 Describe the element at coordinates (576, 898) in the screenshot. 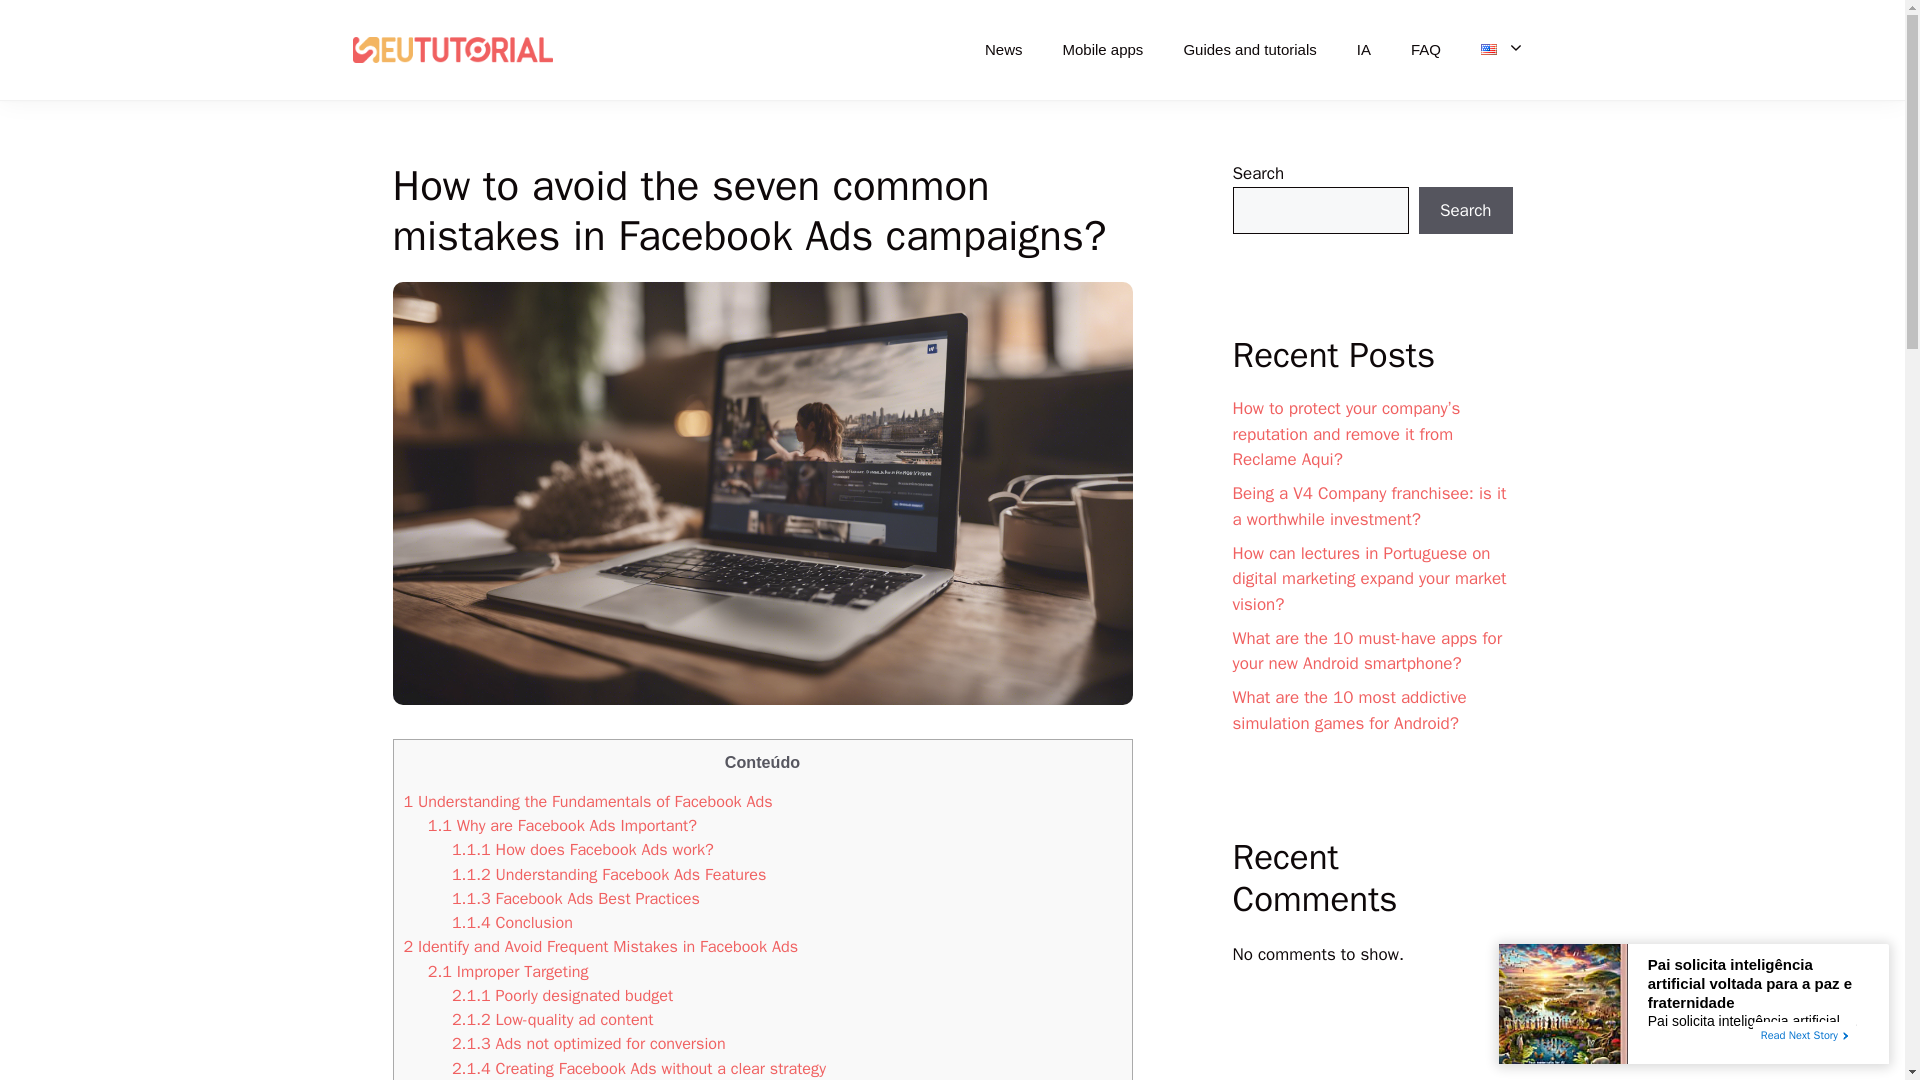

I see `1.1.3 Facebook Ads Best Practices` at that location.